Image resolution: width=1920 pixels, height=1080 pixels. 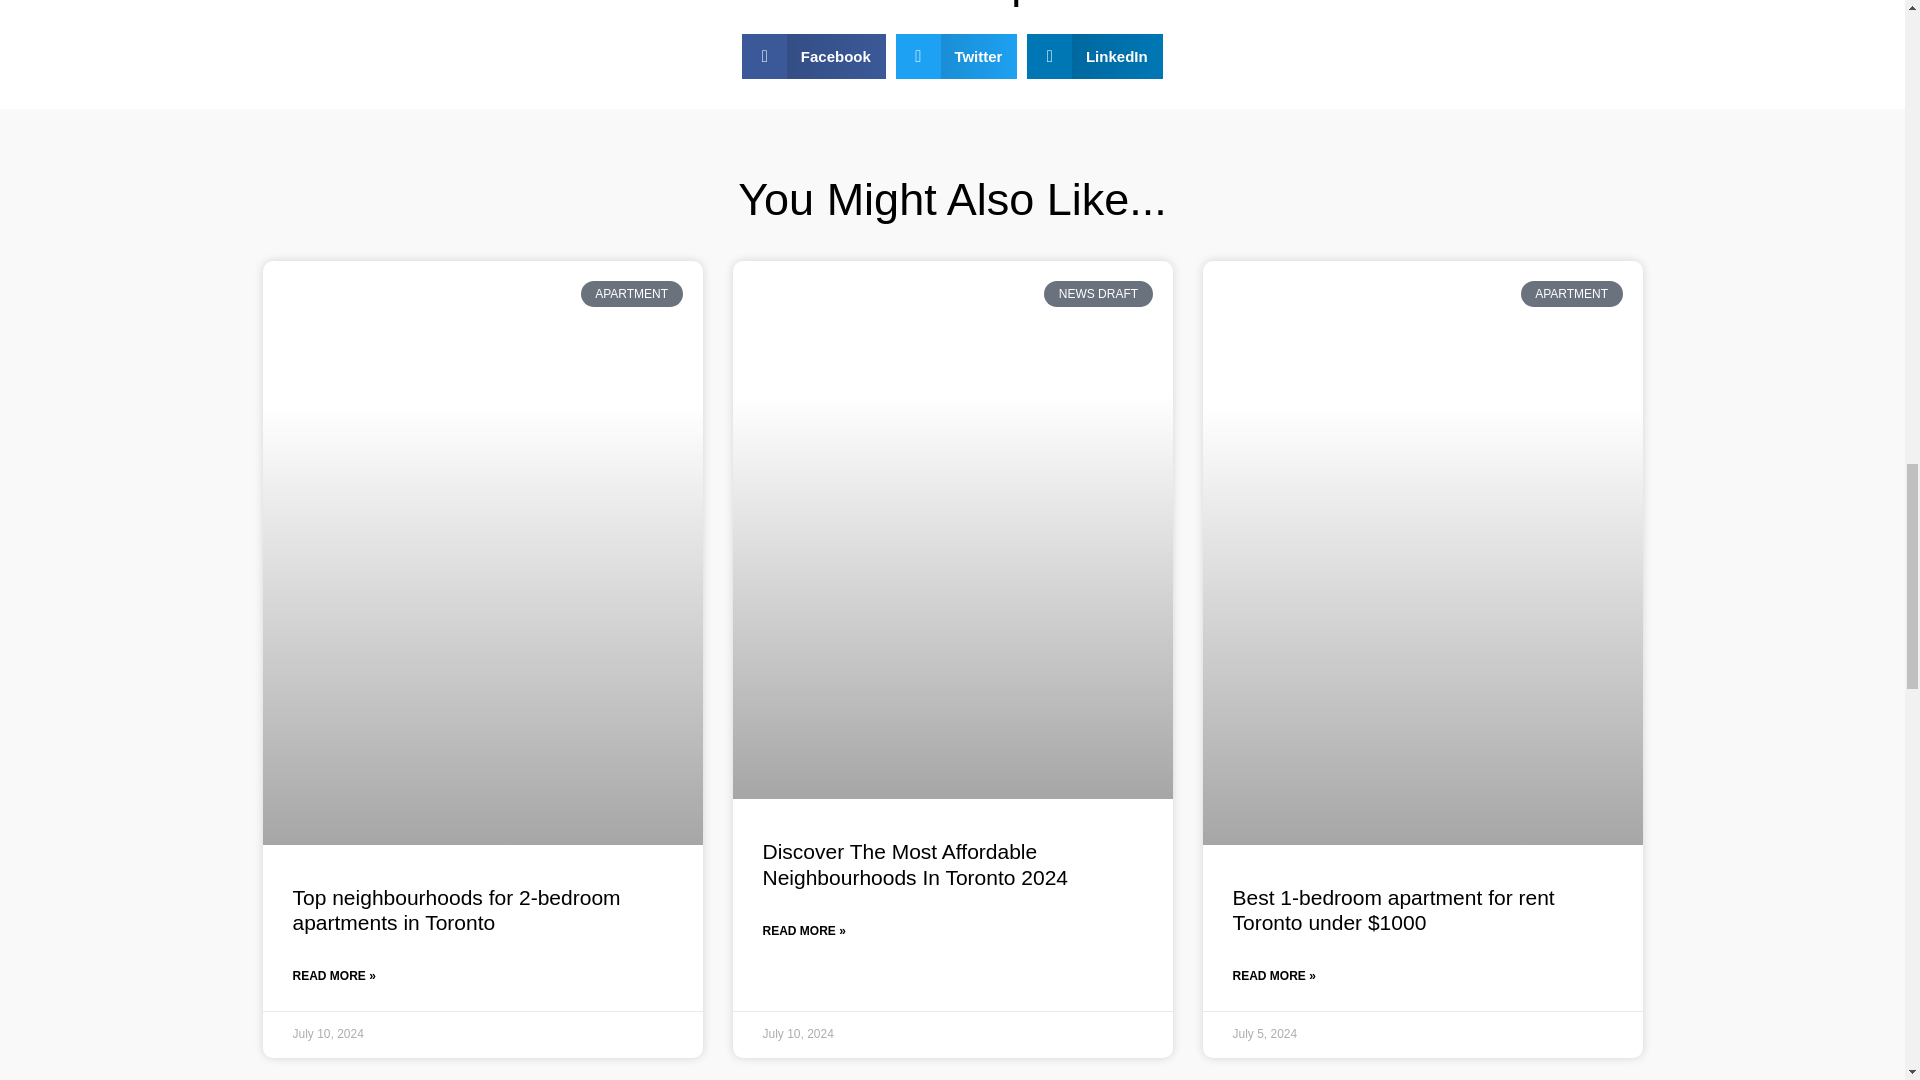 I want to click on Top neighbourhoods for 2-bedroom apartments in Toronto, so click(x=456, y=910).